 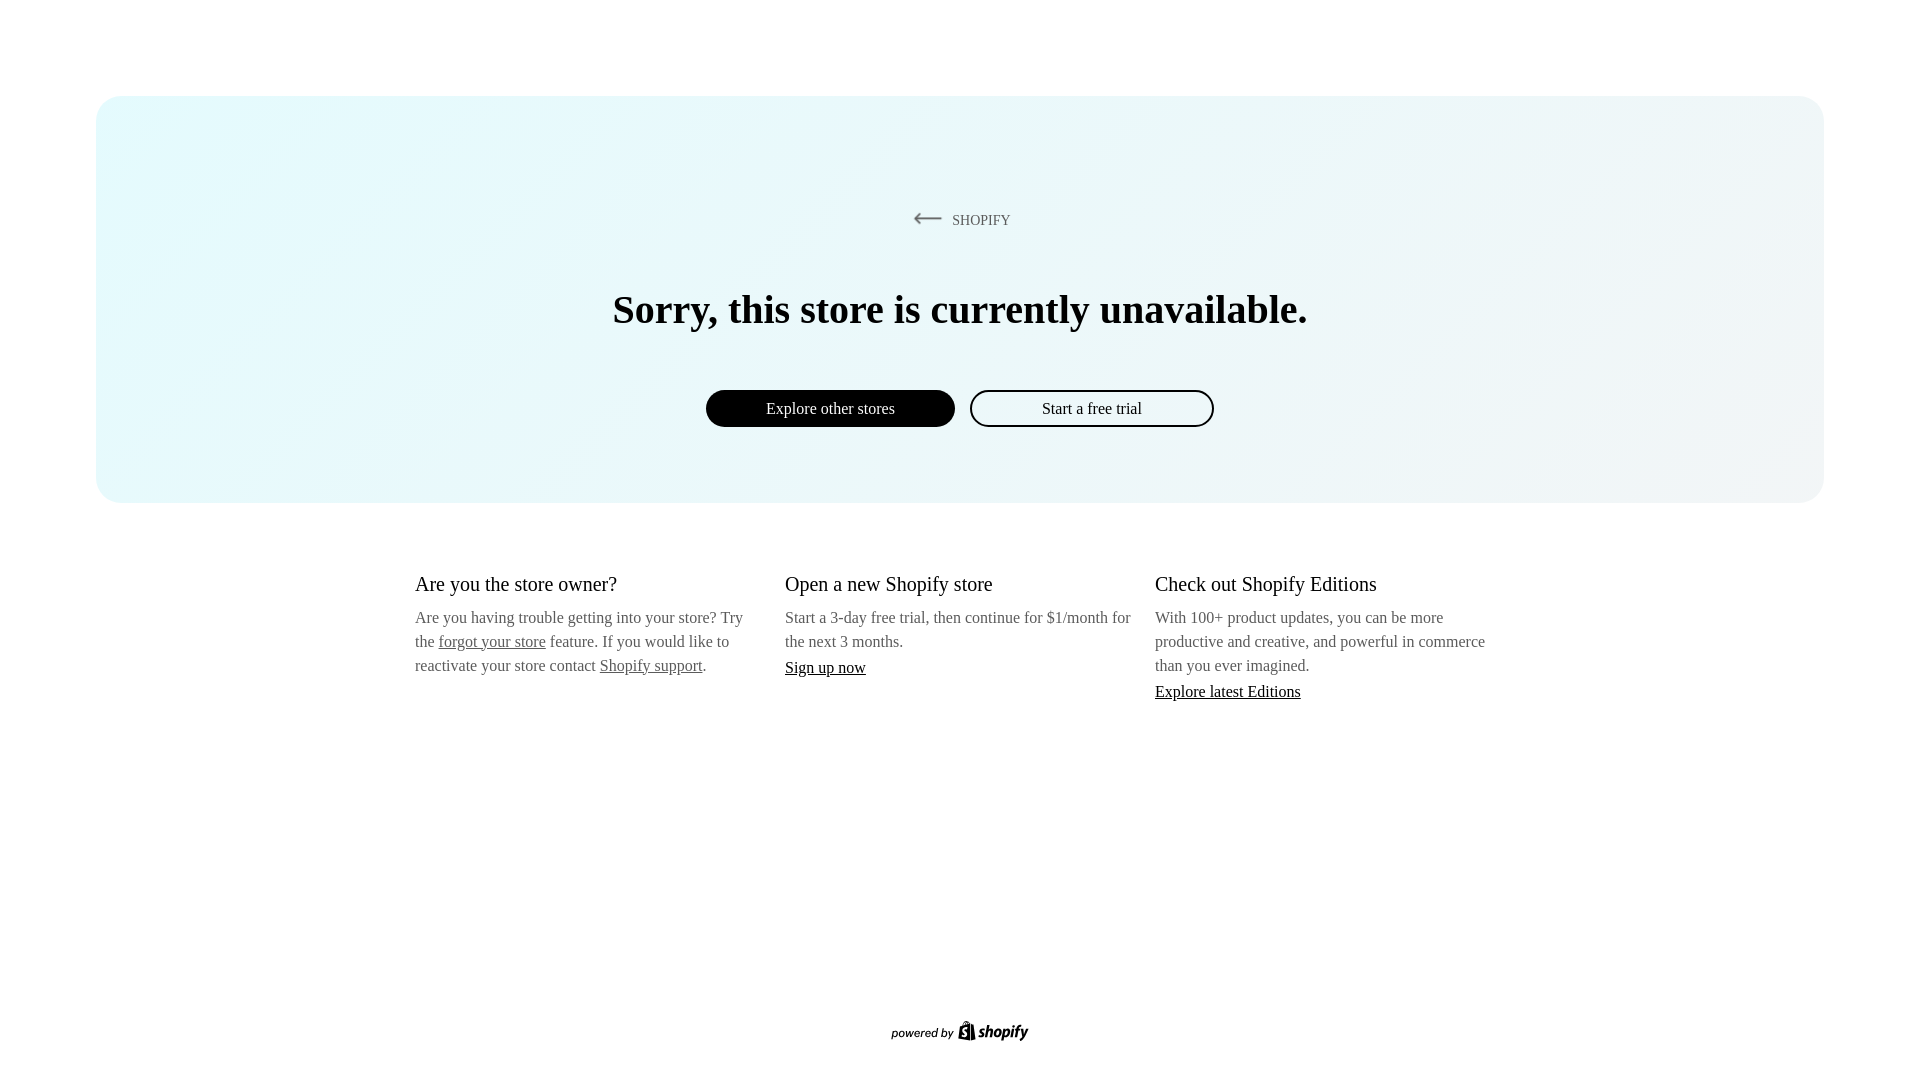 What do you see at coordinates (958, 219) in the screenshot?
I see `SHOPIFY` at bounding box center [958, 219].